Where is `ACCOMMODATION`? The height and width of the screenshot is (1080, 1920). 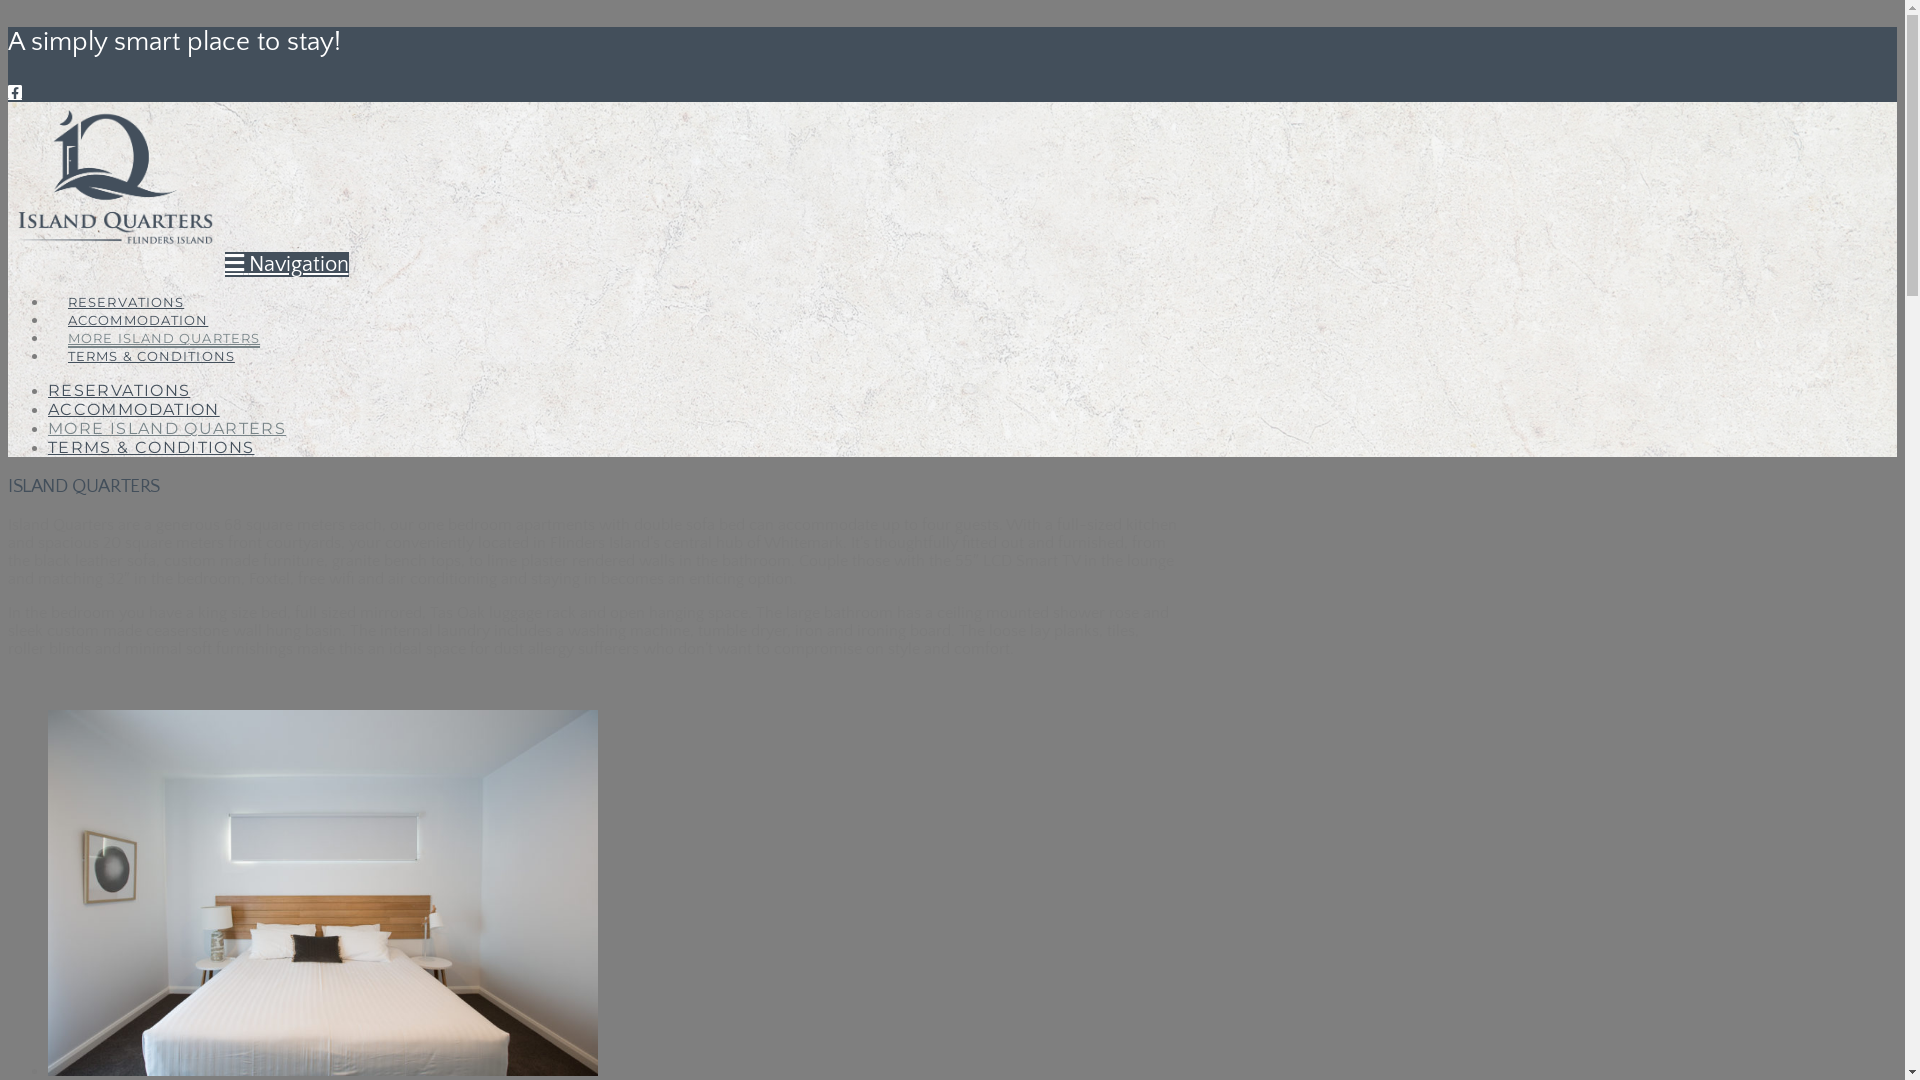 ACCOMMODATION is located at coordinates (134, 410).